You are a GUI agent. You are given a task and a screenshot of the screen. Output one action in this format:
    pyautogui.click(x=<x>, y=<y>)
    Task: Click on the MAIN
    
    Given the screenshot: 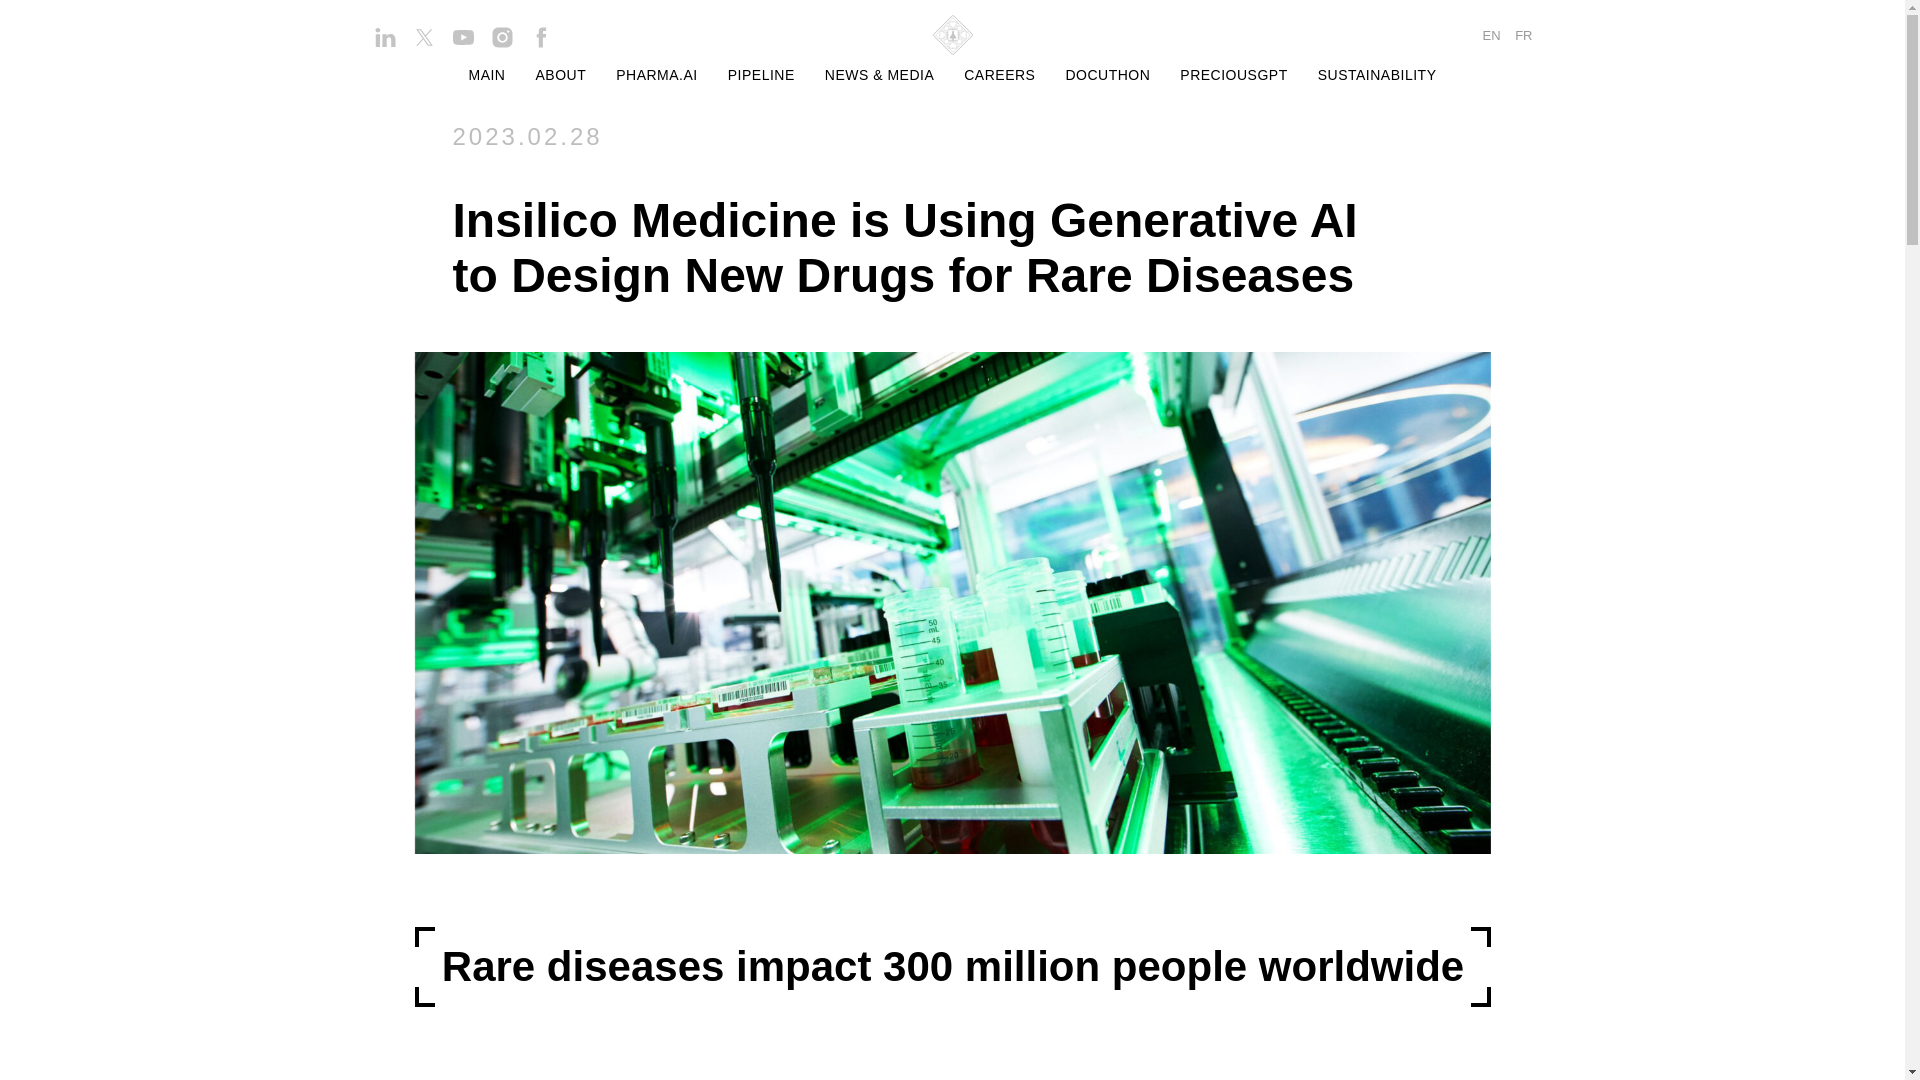 What is the action you would take?
    pyautogui.click(x=486, y=74)
    